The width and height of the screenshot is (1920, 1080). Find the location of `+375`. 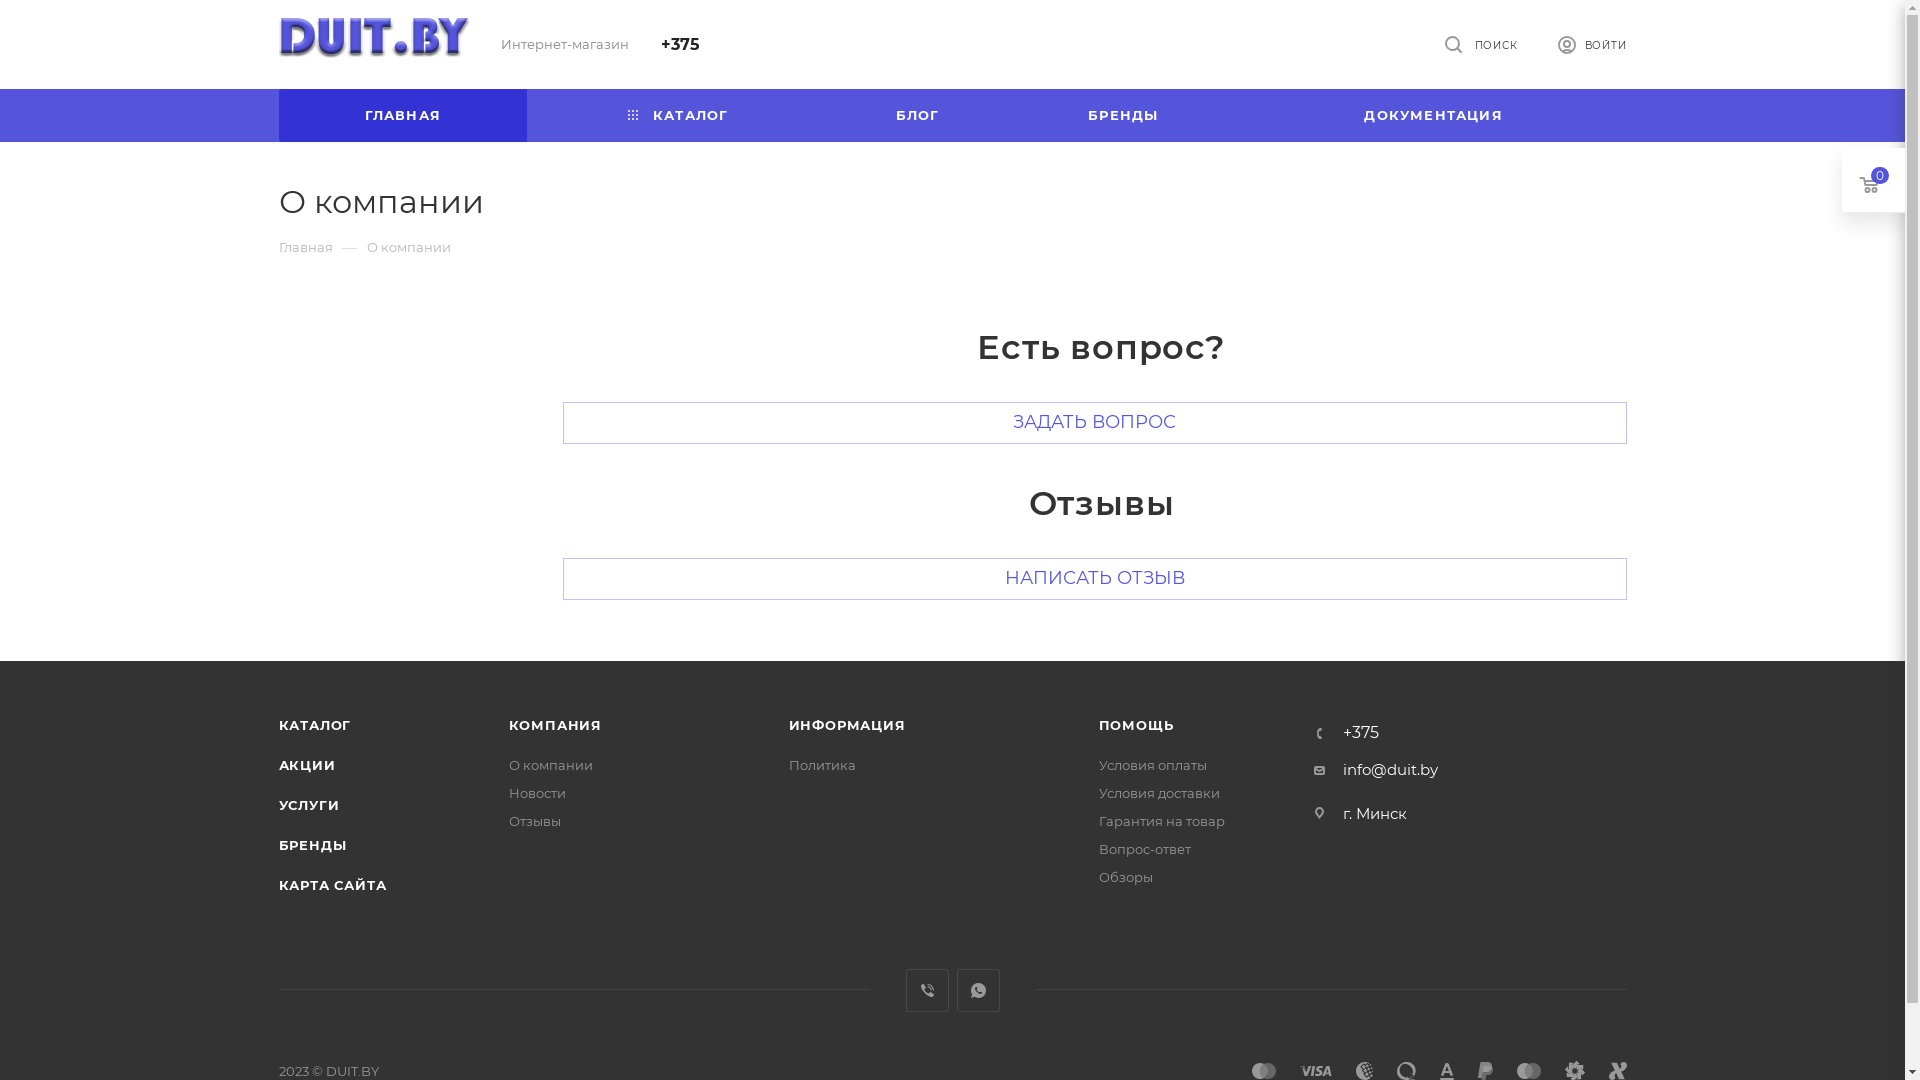

+375 is located at coordinates (680, 44).